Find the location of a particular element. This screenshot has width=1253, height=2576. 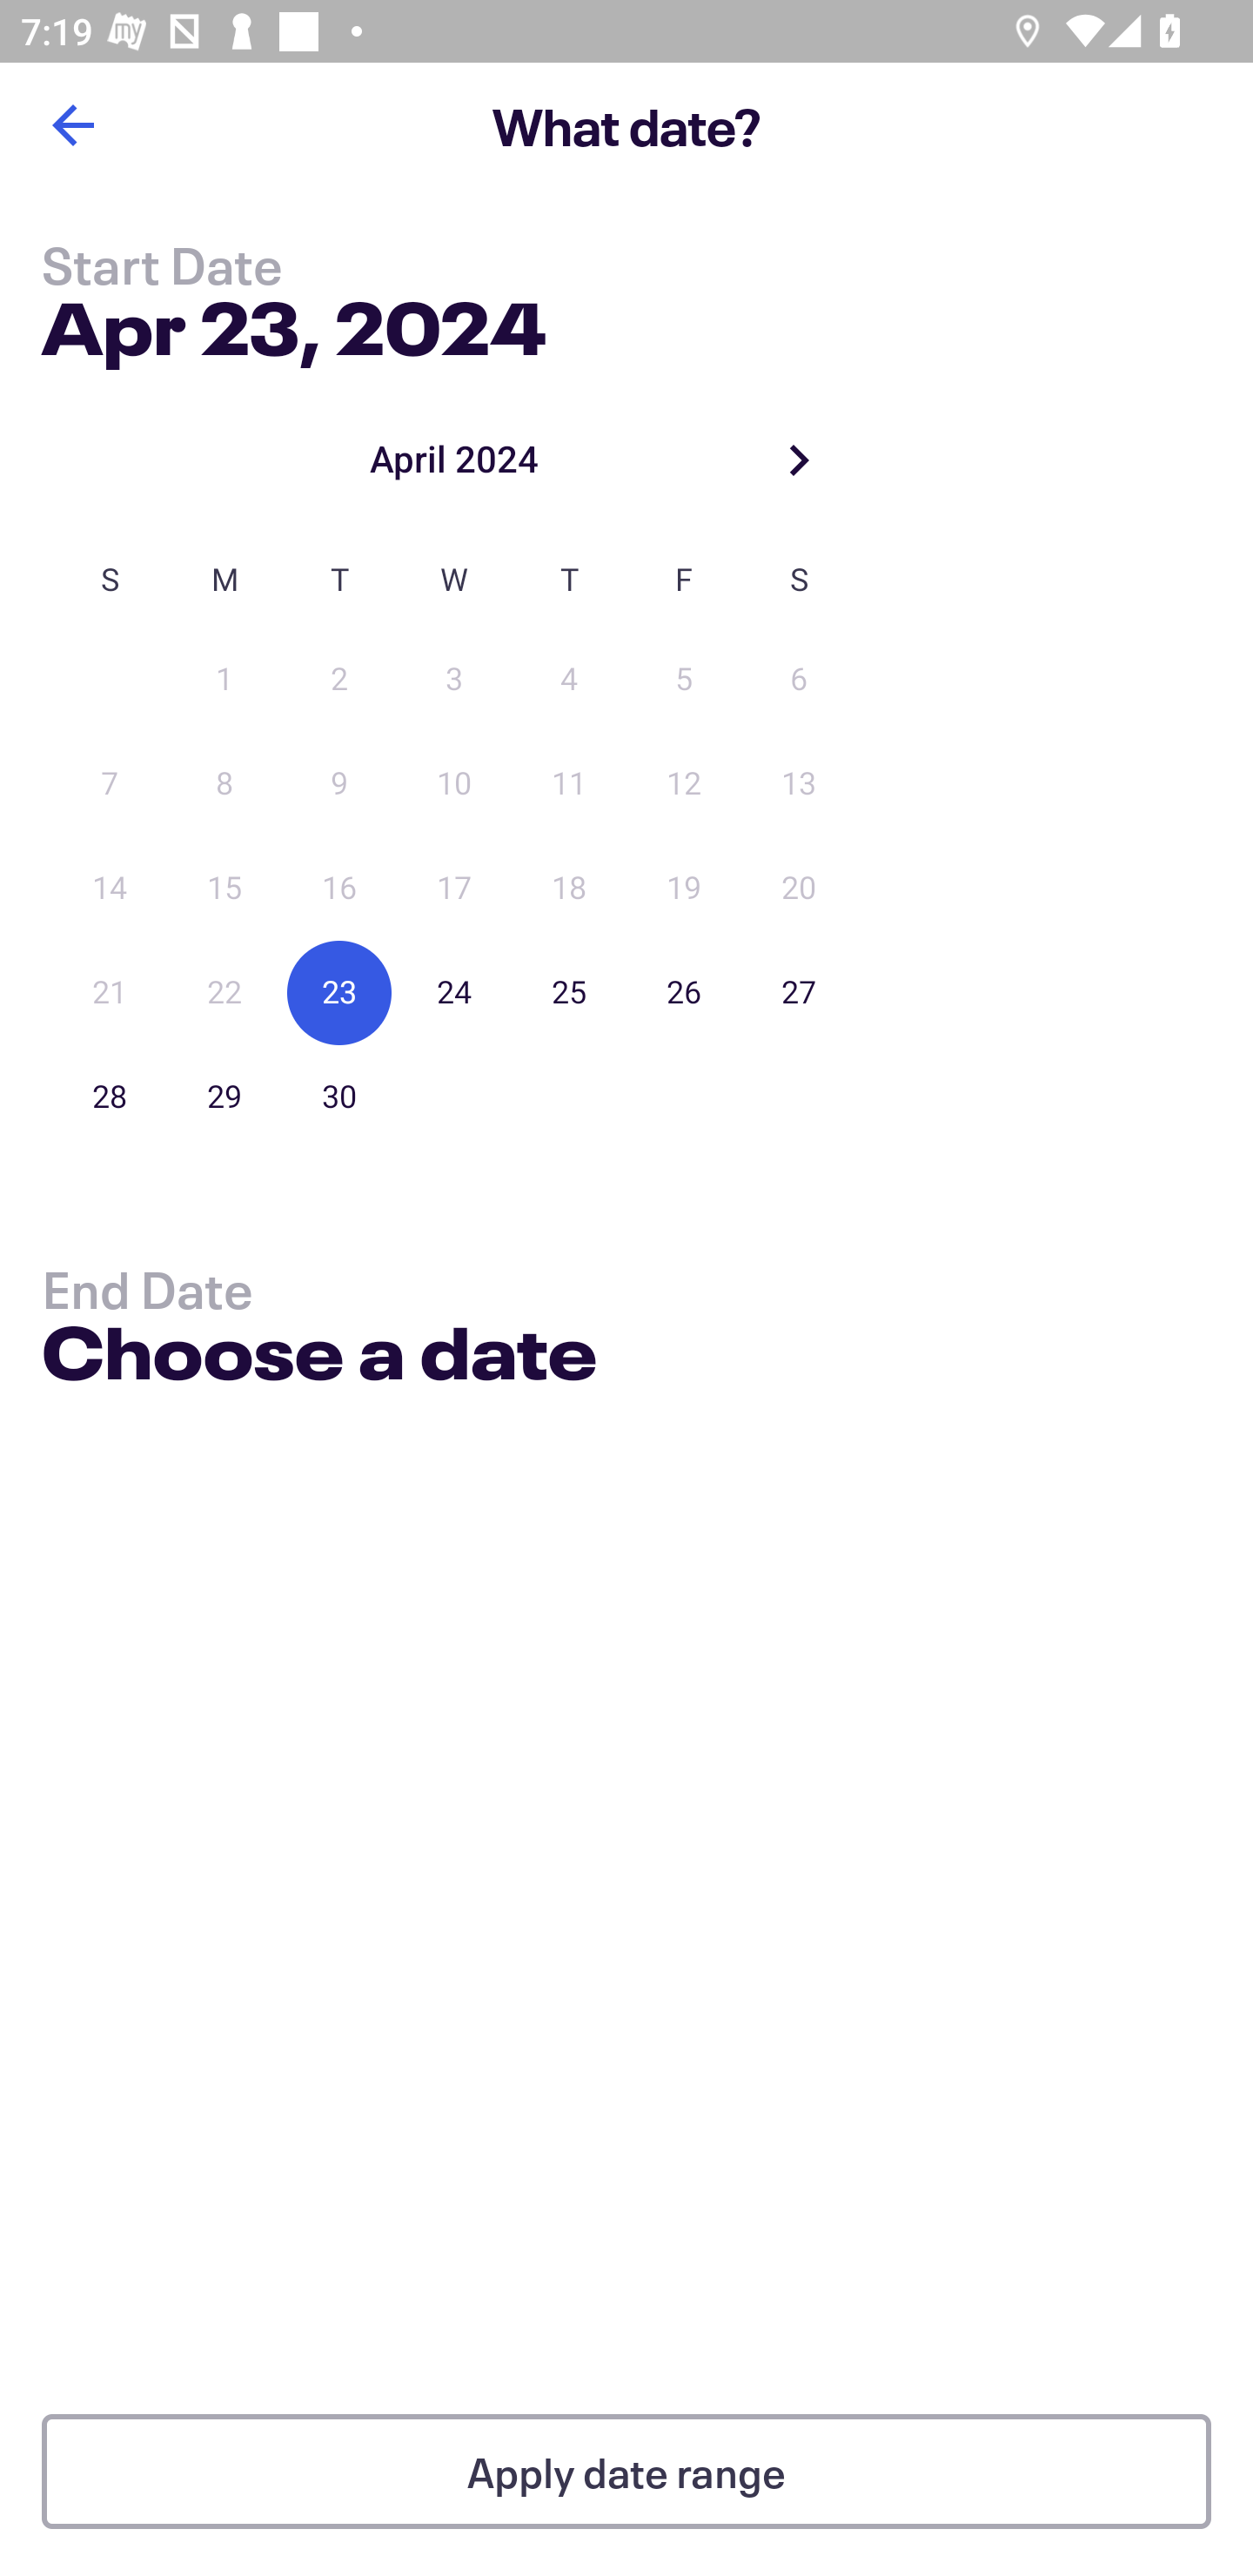

27 27 April 2024 is located at coordinates (799, 992).